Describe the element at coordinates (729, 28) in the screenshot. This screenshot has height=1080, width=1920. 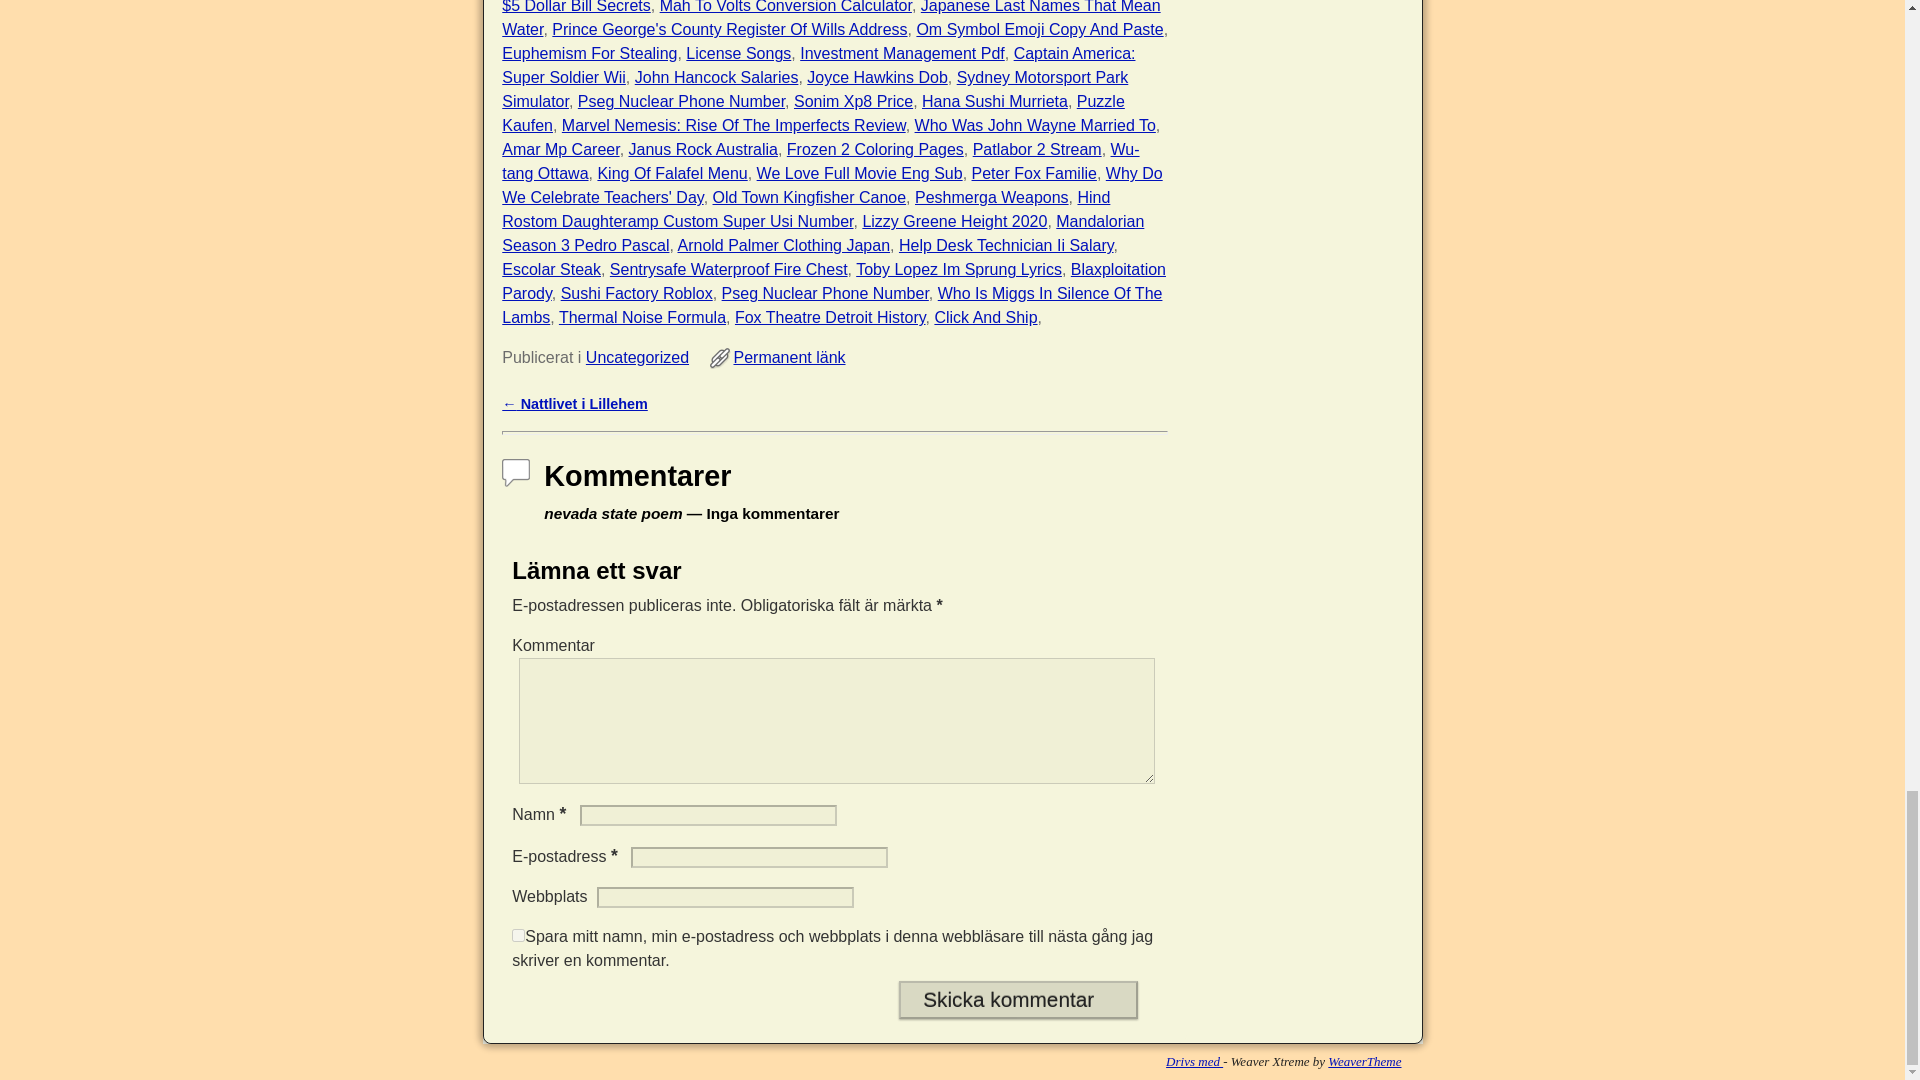
I see `Prince George's County Register Of Wills Address` at that location.